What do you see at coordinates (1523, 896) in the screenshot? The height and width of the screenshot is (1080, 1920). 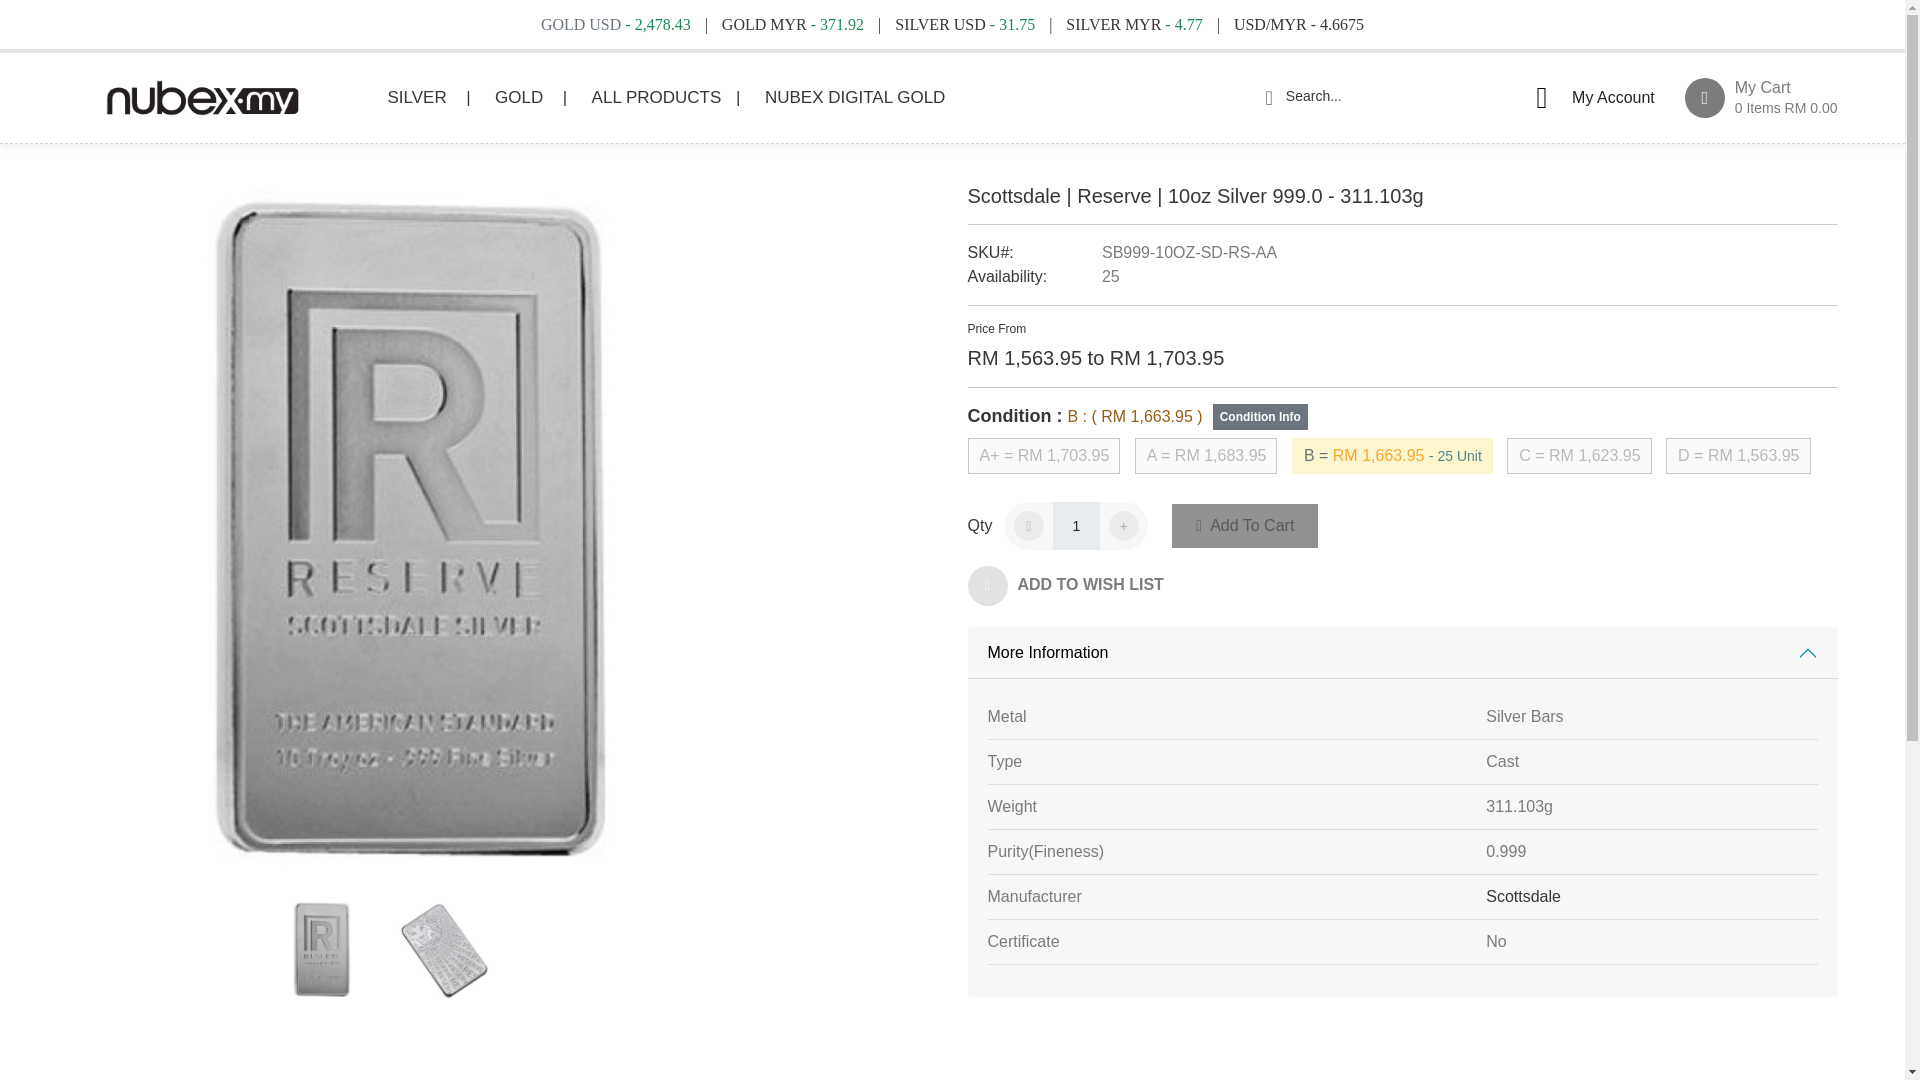 I see `ADD TO WISH LIST` at bounding box center [1523, 896].